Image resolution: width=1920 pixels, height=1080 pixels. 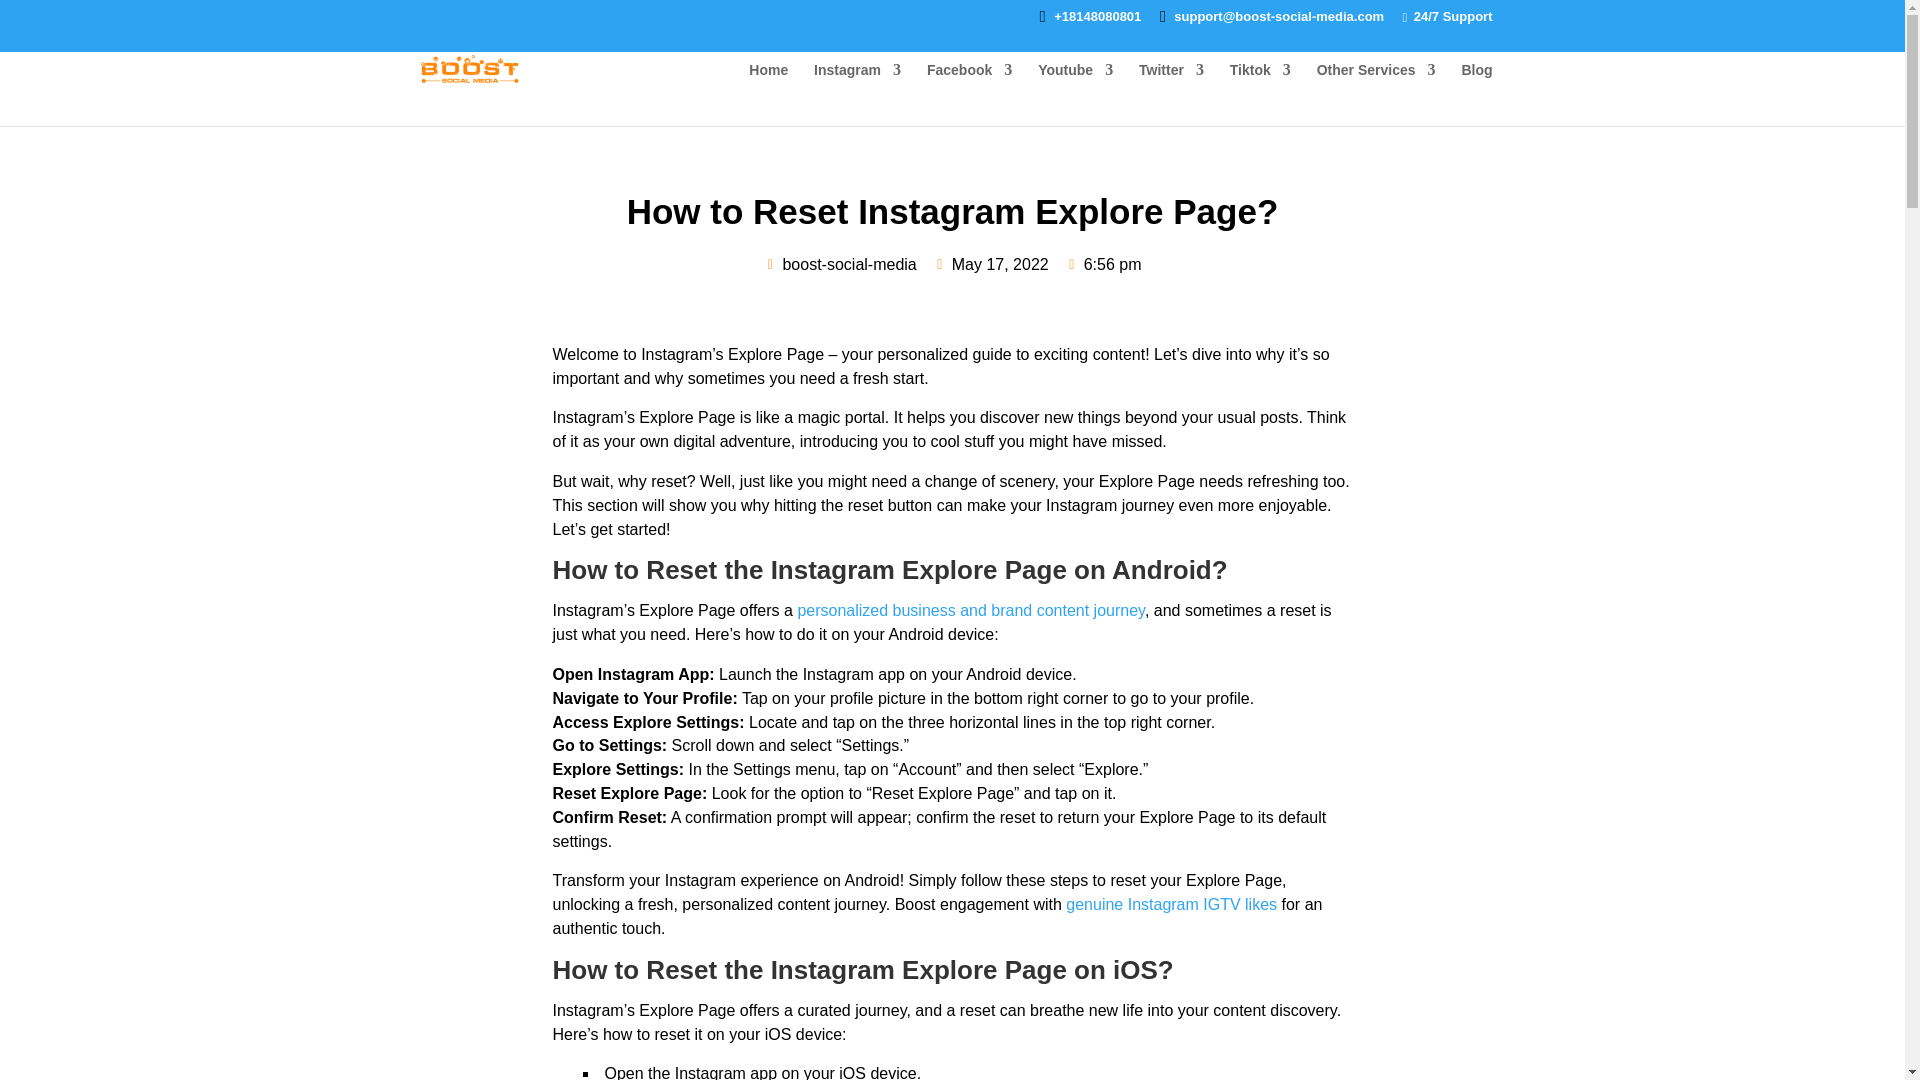 I want to click on Instagram, so click(x=857, y=86).